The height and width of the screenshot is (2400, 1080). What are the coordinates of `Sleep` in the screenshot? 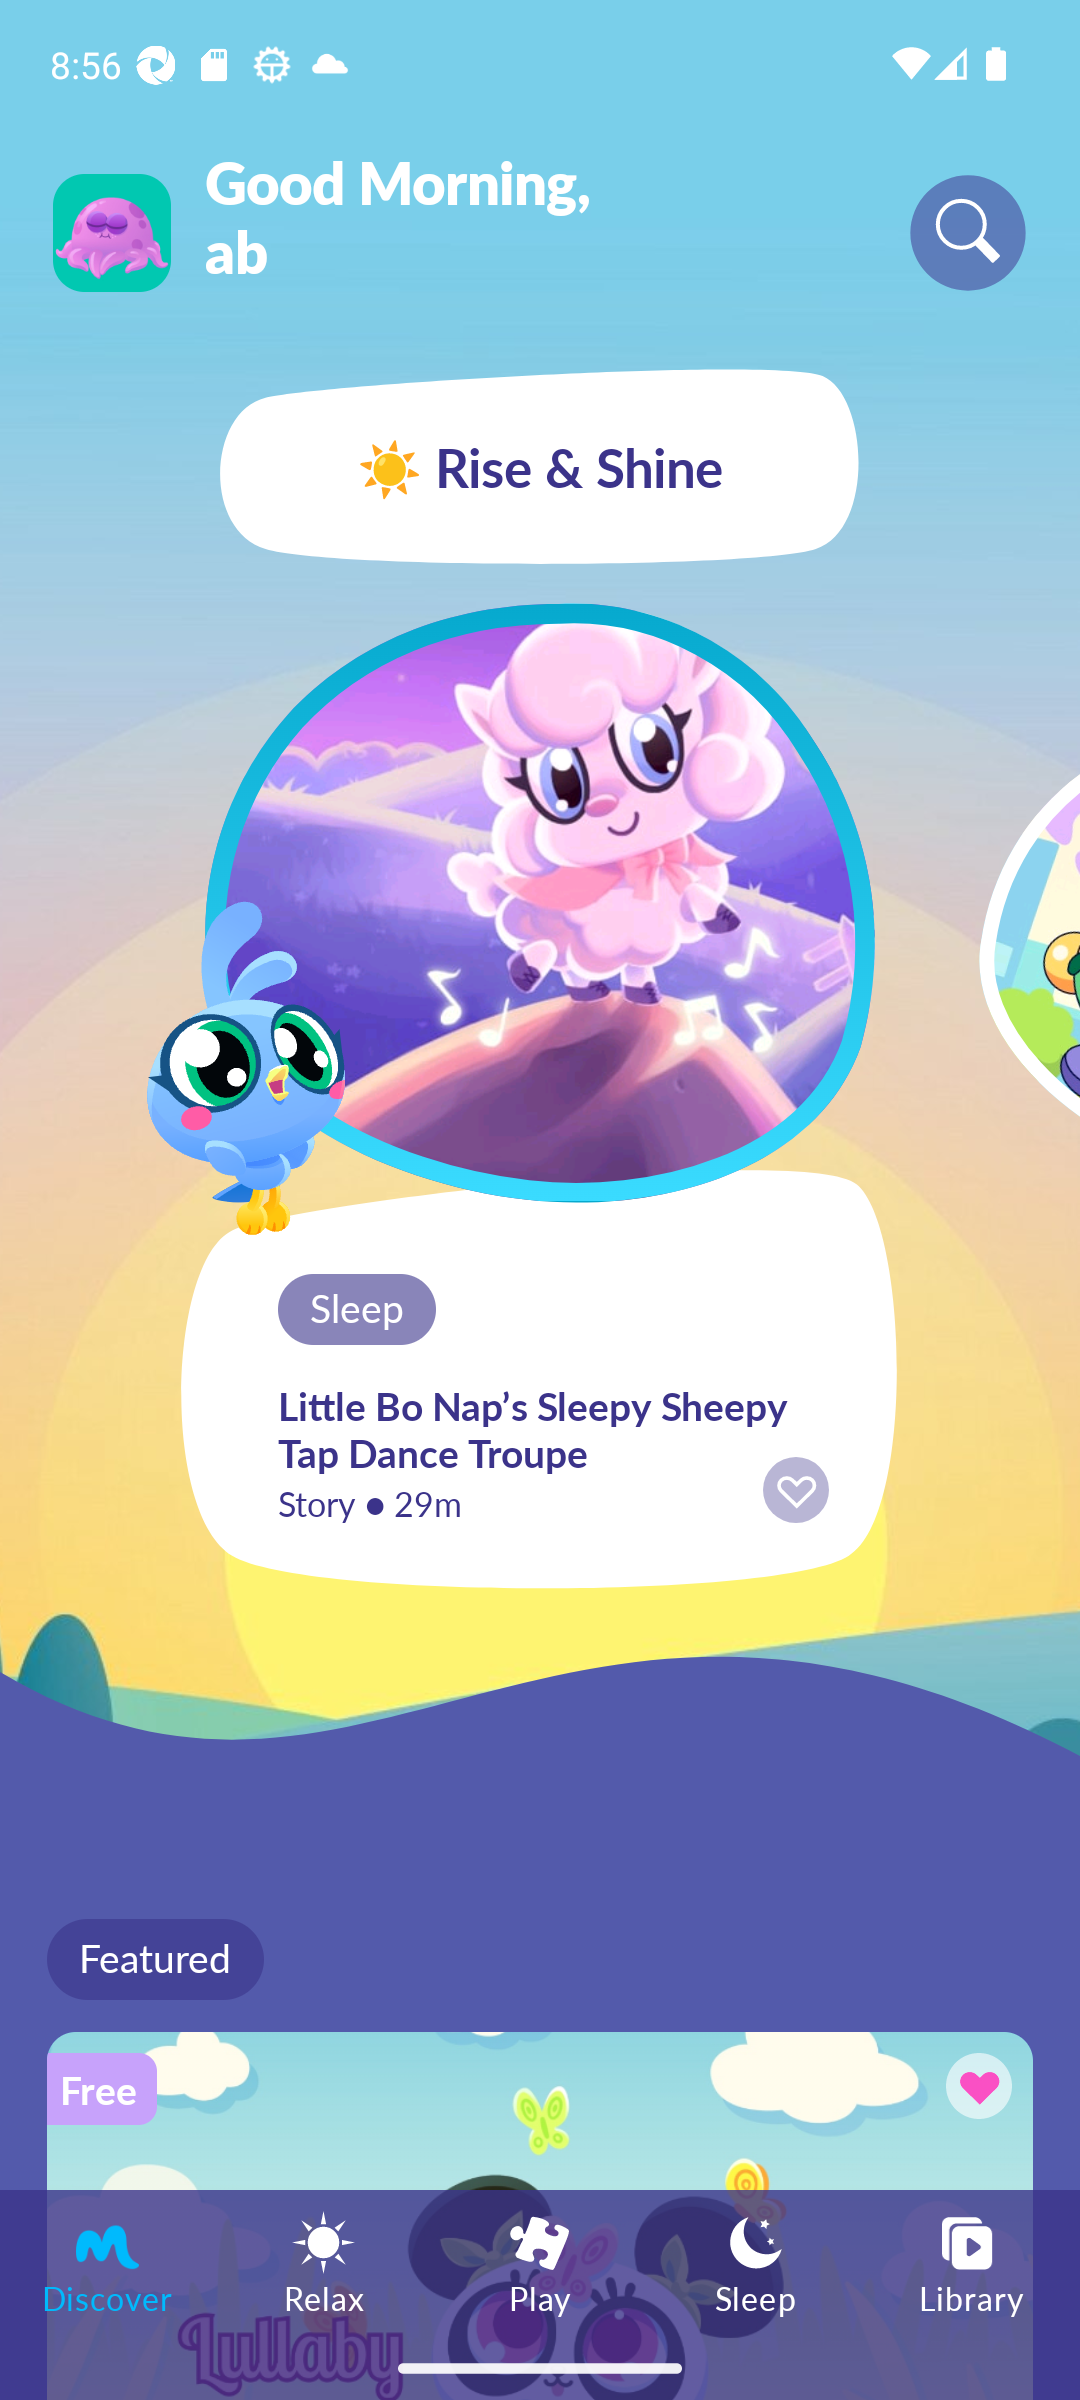 It's located at (756, 2262).